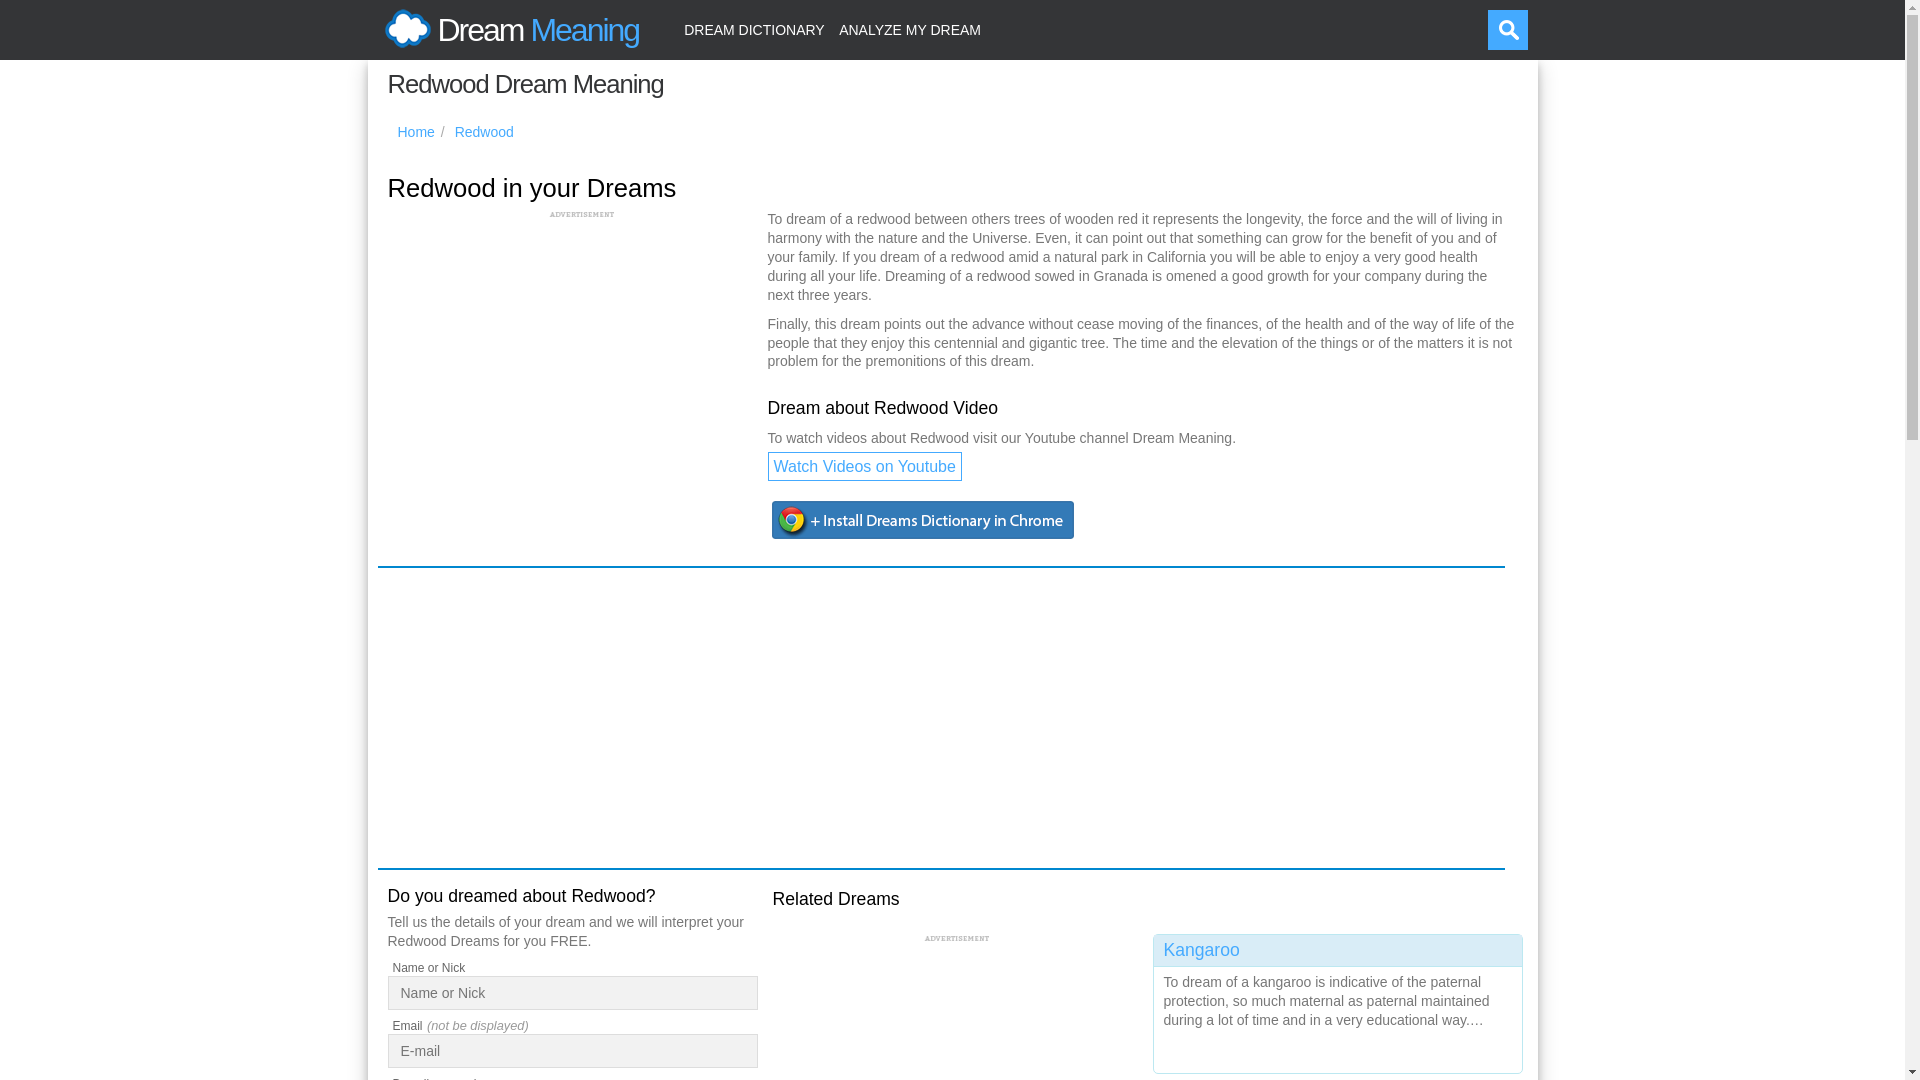 This screenshot has height=1080, width=1920. Describe the element at coordinates (508, 30) in the screenshot. I see `Dream Meaning` at that location.